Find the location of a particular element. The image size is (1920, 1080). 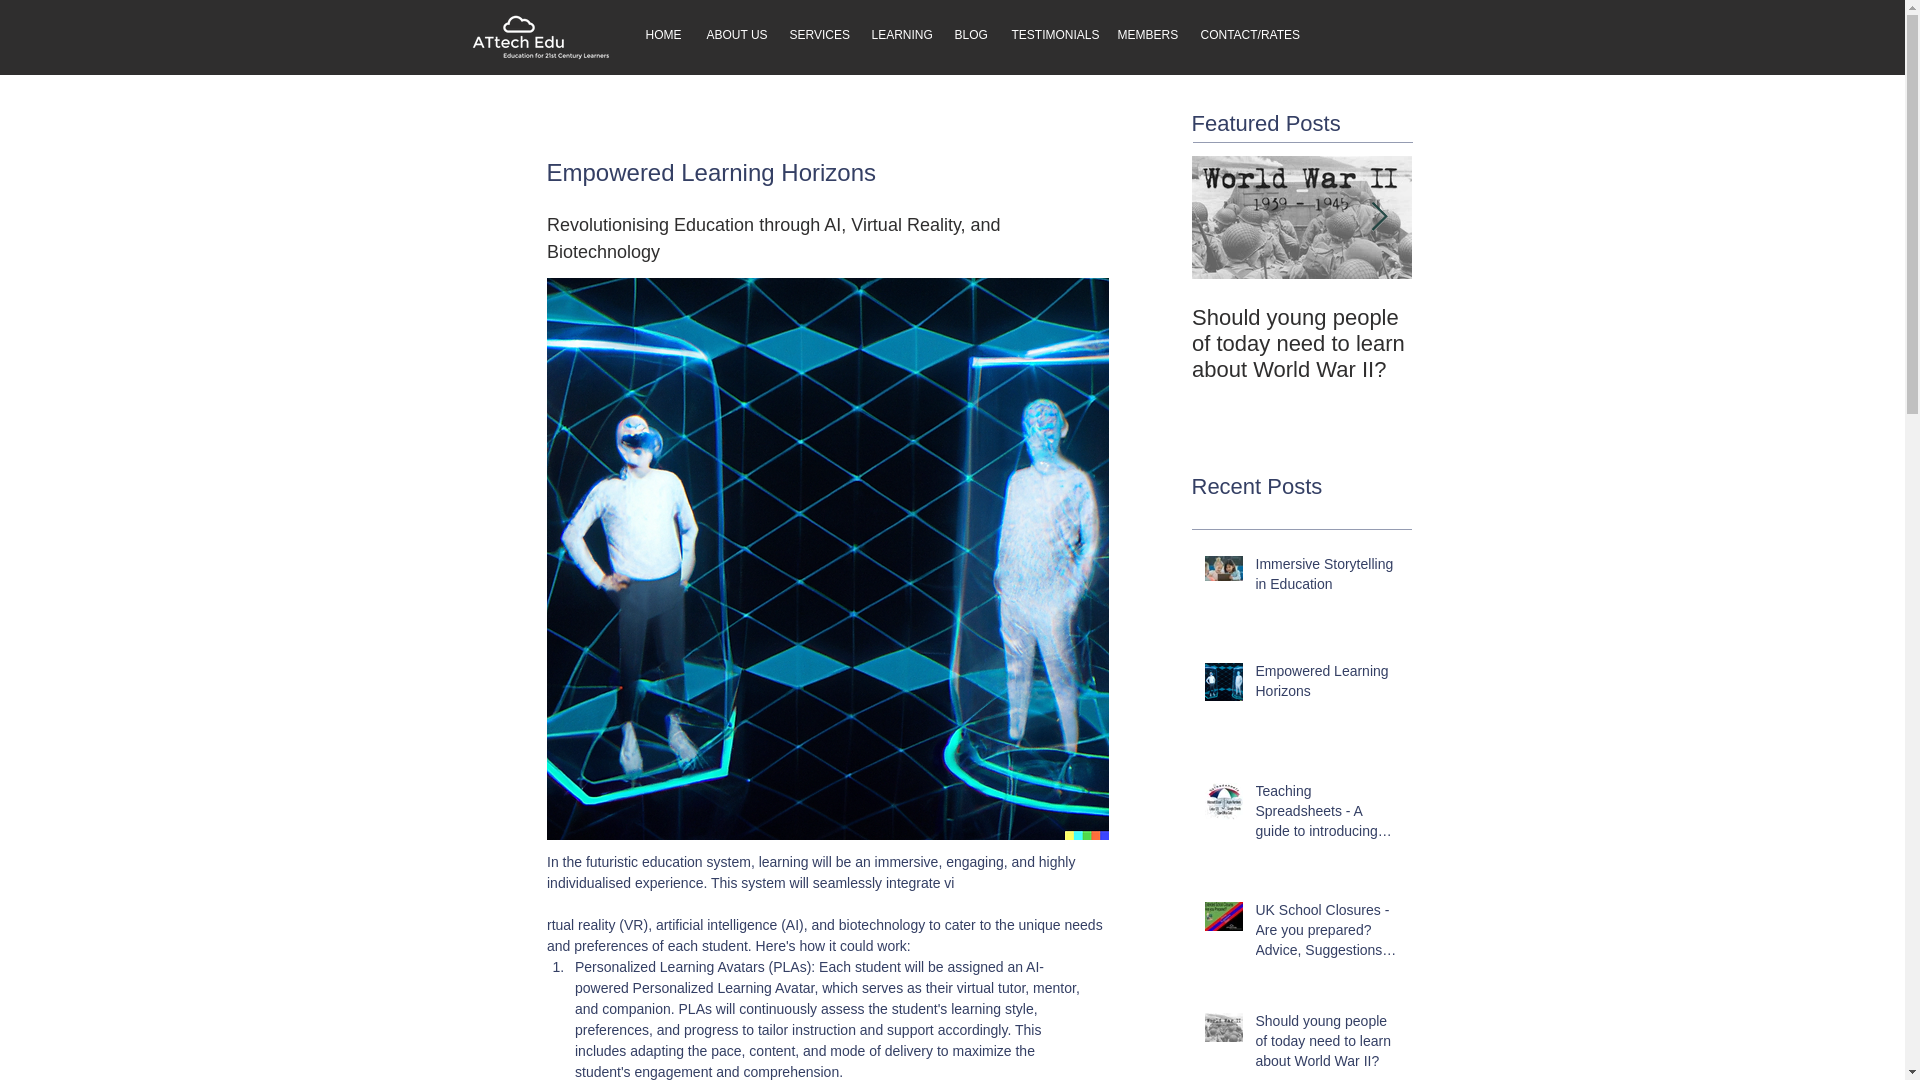

HOME is located at coordinates (660, 34).